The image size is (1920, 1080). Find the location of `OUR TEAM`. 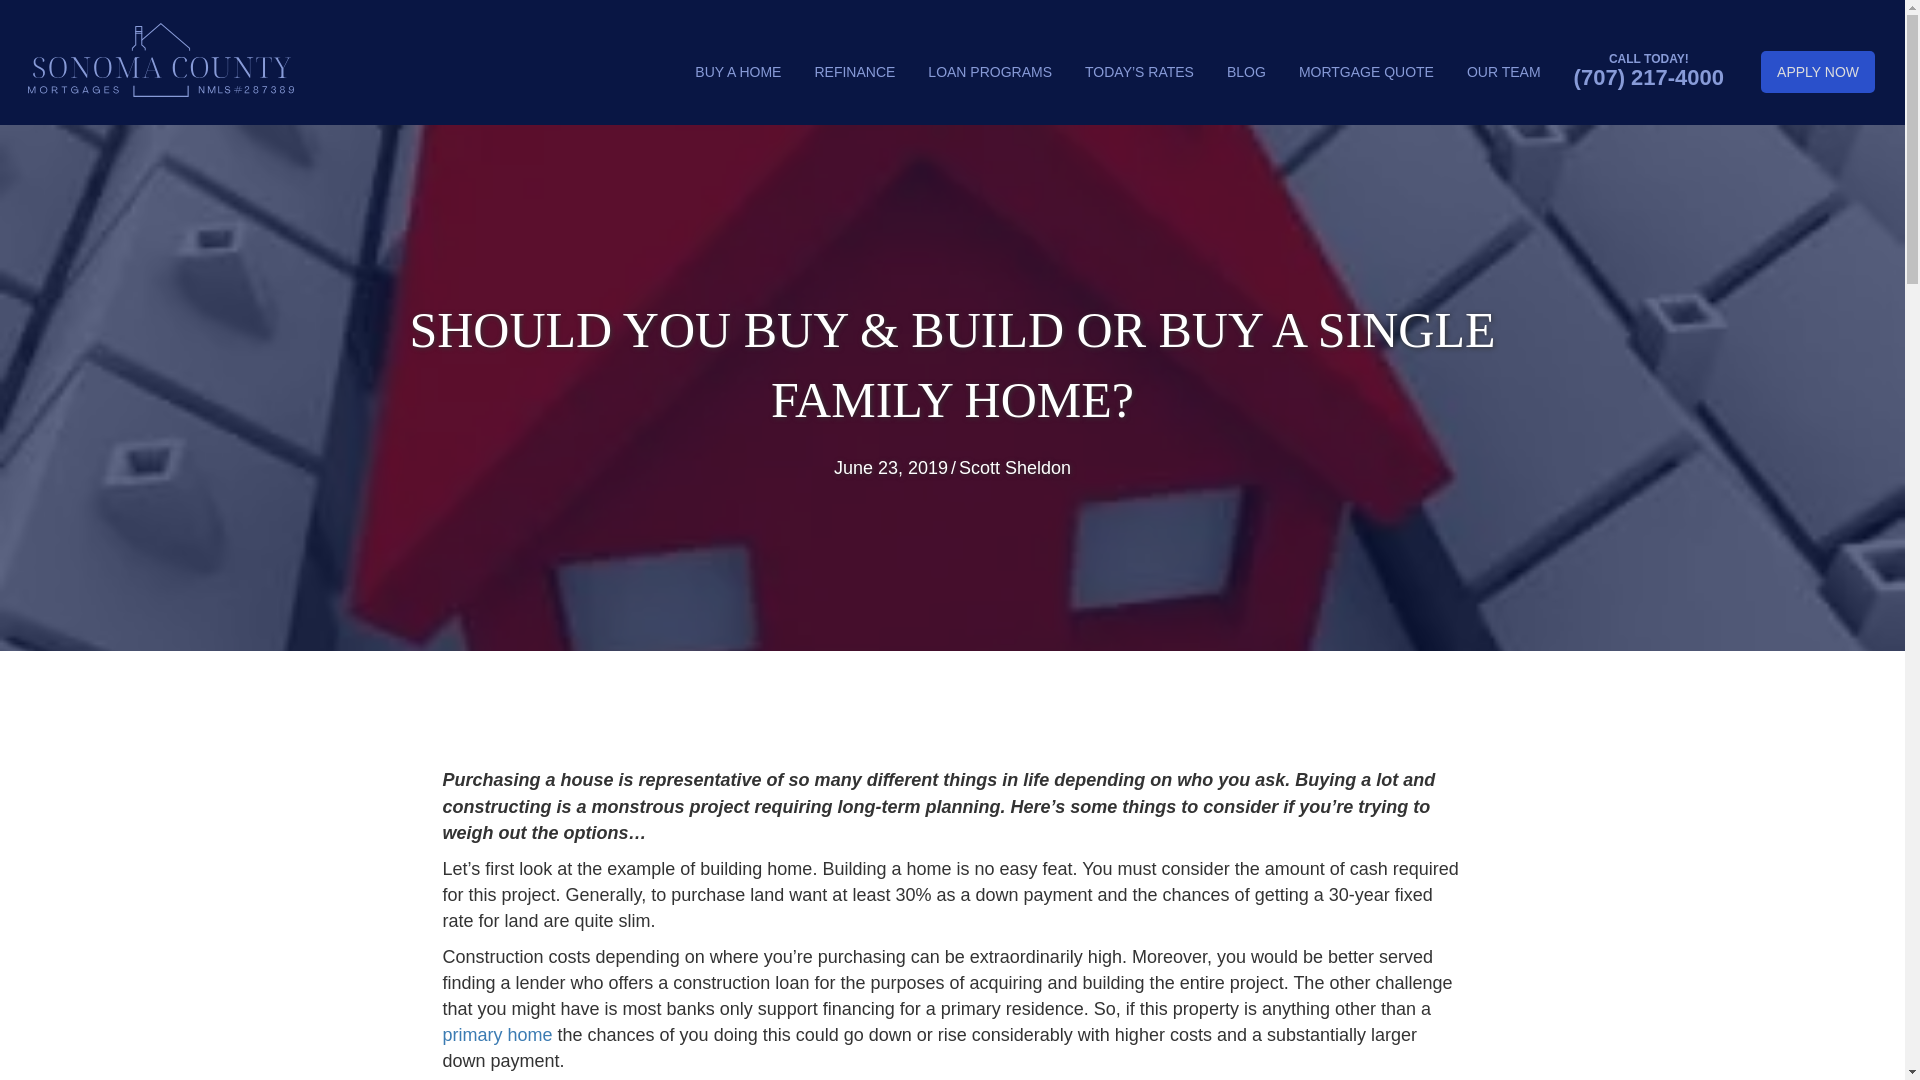

OUR TEAM is located at coordinates (1504, 71).